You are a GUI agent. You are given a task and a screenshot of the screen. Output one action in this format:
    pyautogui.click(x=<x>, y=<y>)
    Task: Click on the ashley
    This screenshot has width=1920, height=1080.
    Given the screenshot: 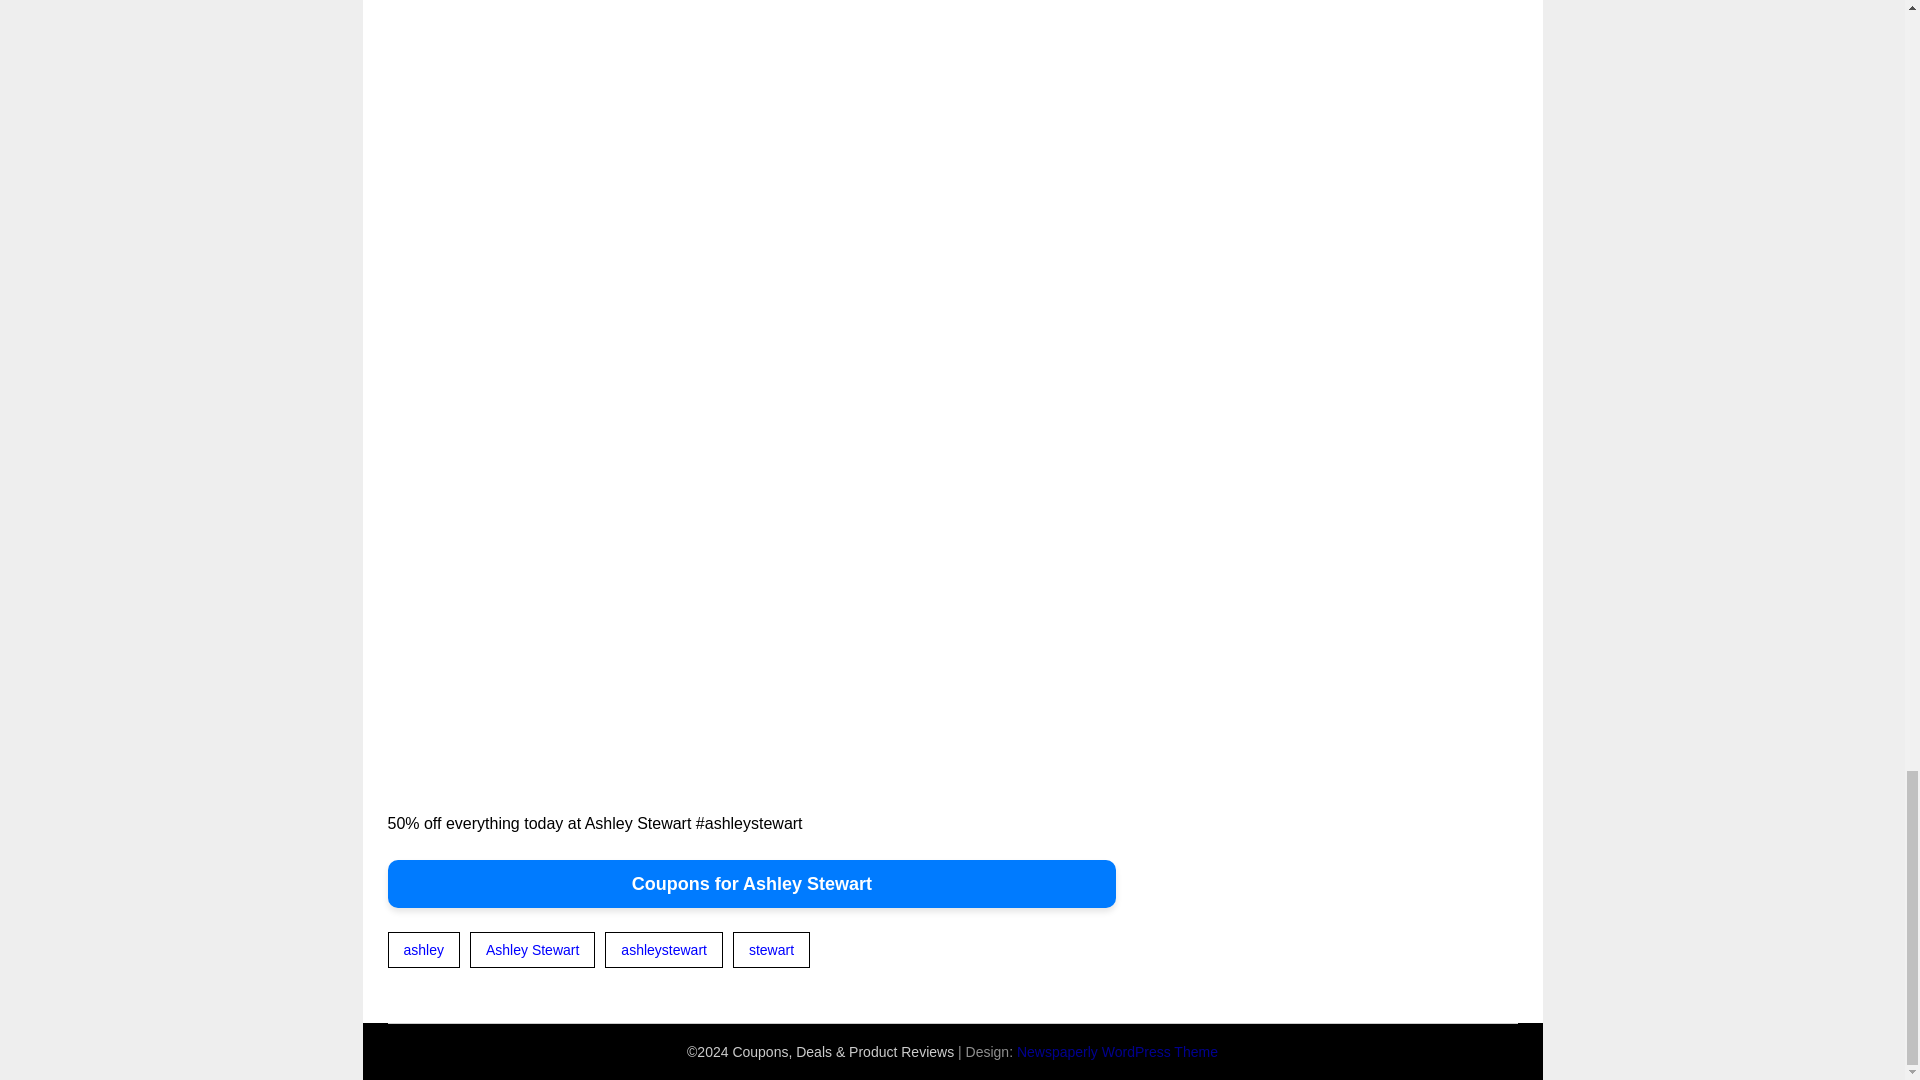 What is the action you would take?
    pyautogui.click(x=424, y=950)
    